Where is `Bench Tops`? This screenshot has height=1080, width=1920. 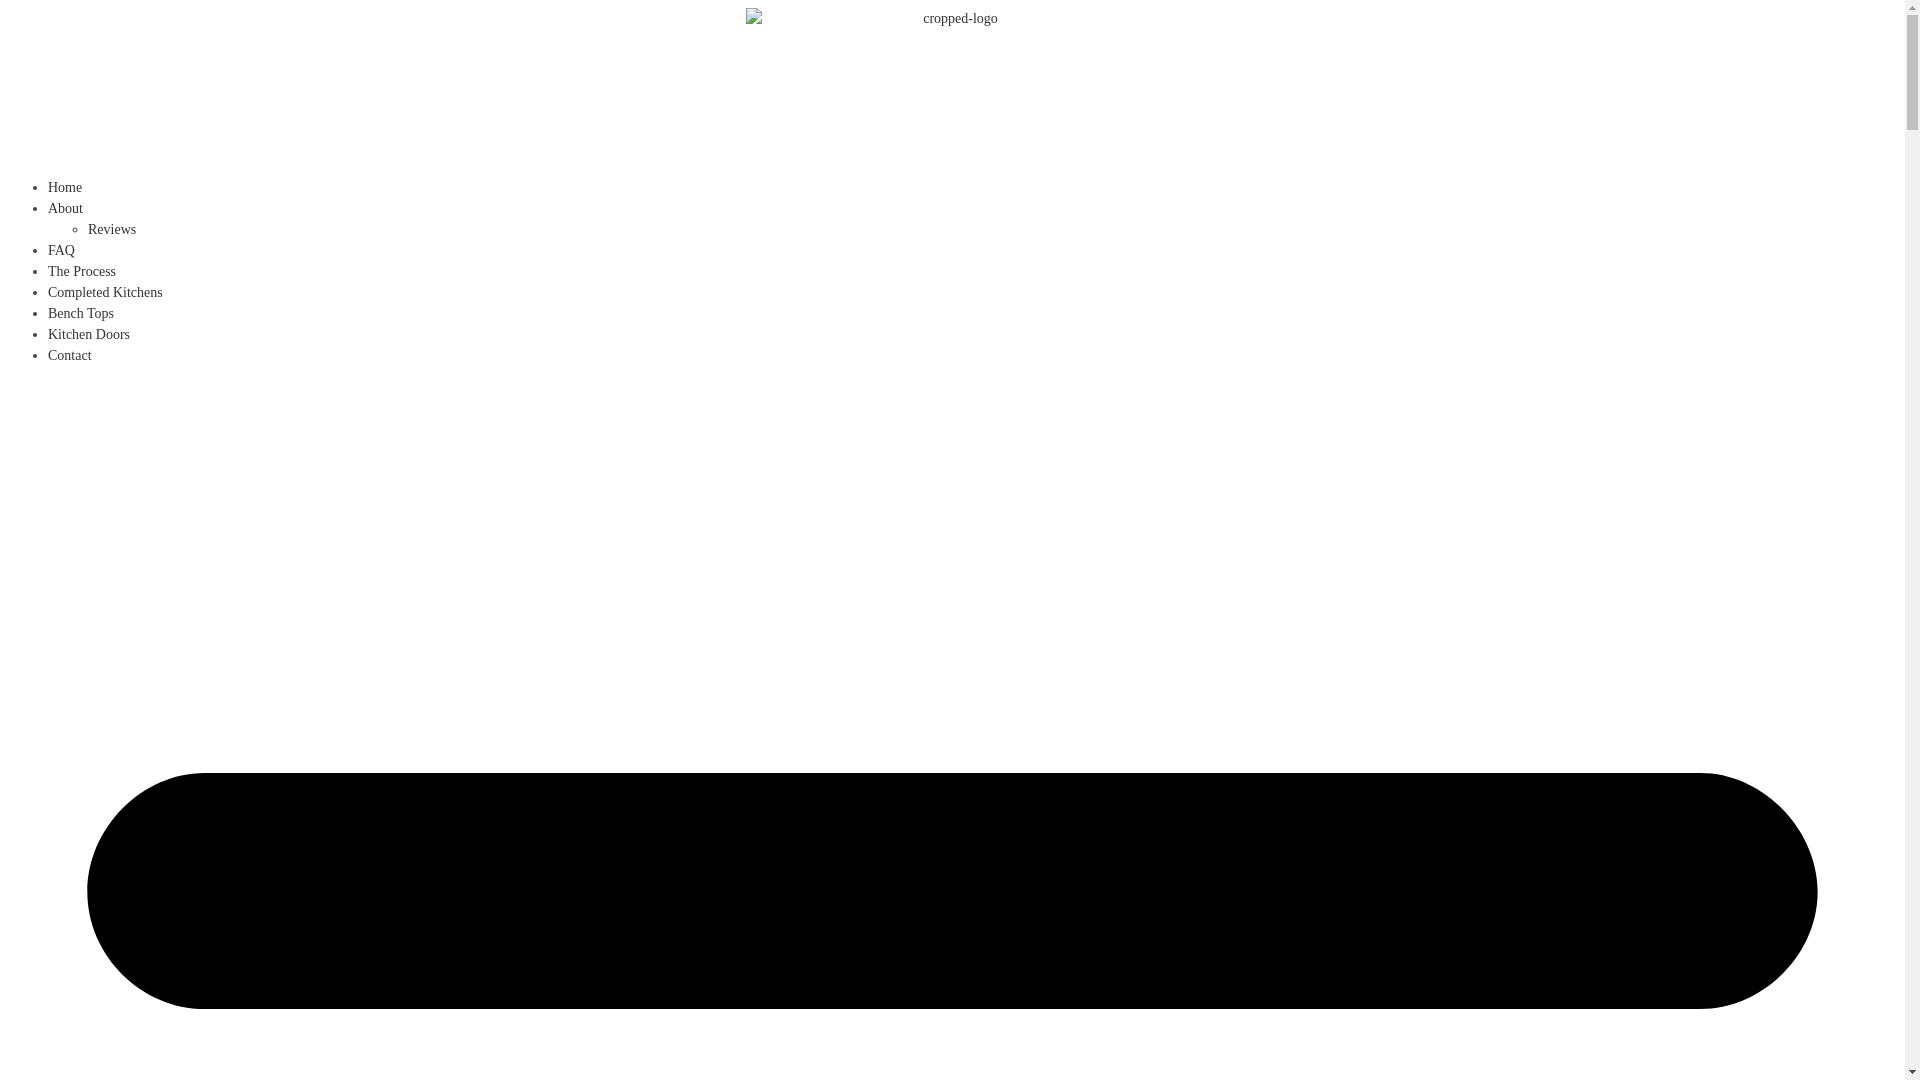
Bench Tops is located at coordinates (81, 314).